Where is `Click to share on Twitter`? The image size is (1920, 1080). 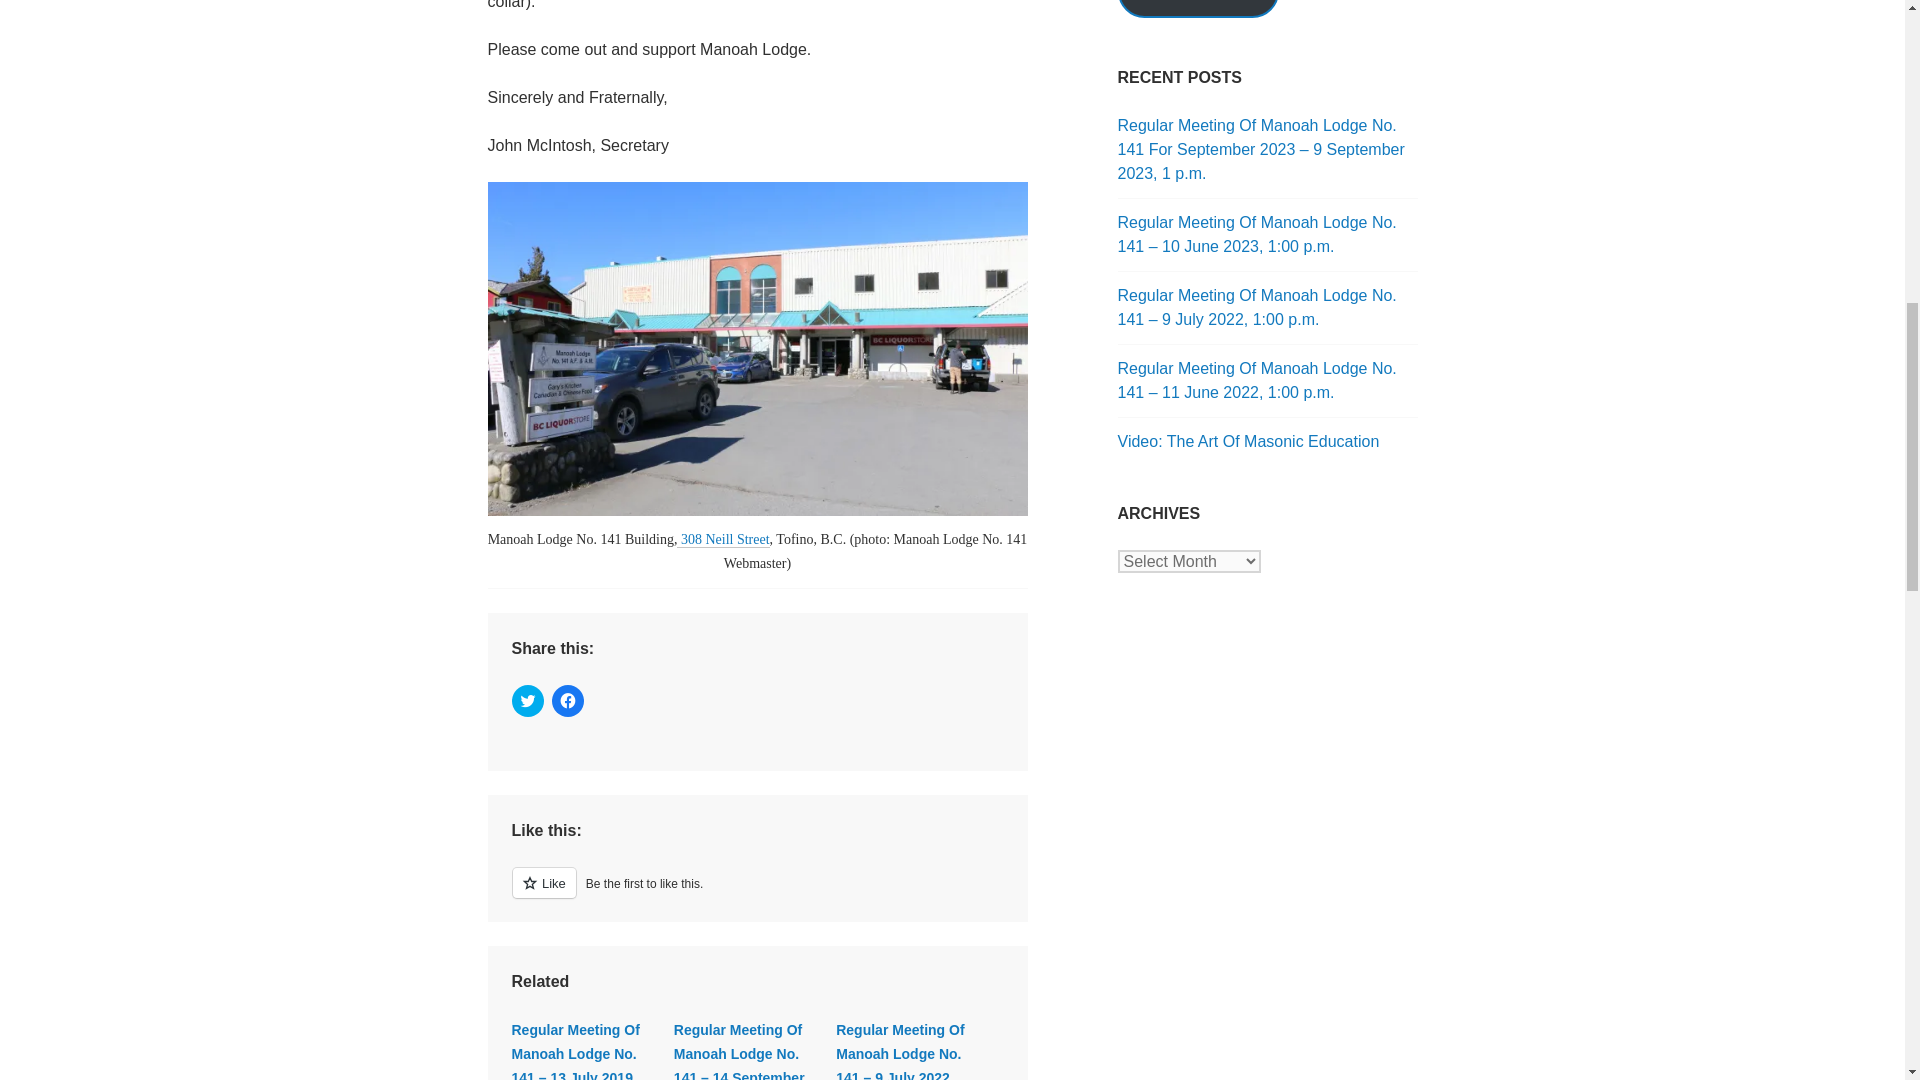 Click to share on Twitter is located at coordinates (528, 700).